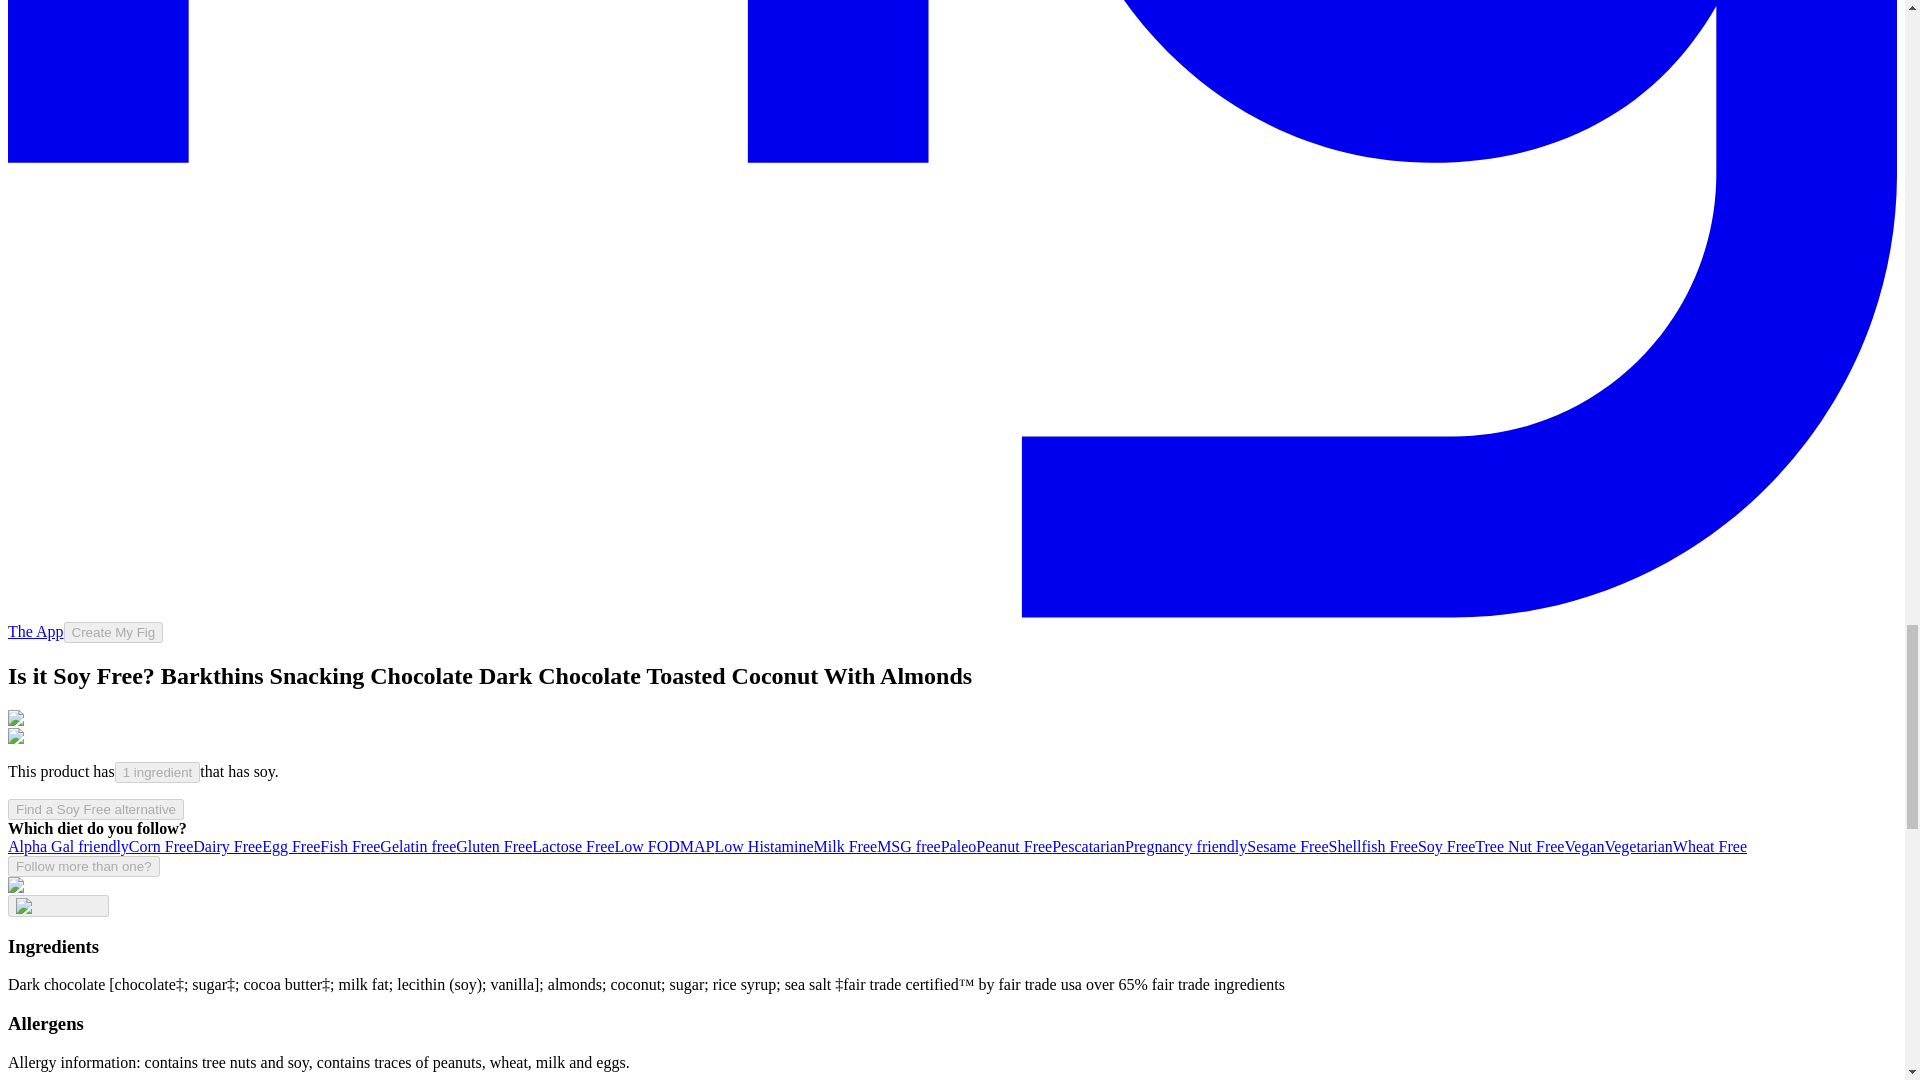 The image size is (1920, 1080). Describe the element at coordinates (572, 846) in the screenshot. I see `Lactose Free` at that location.